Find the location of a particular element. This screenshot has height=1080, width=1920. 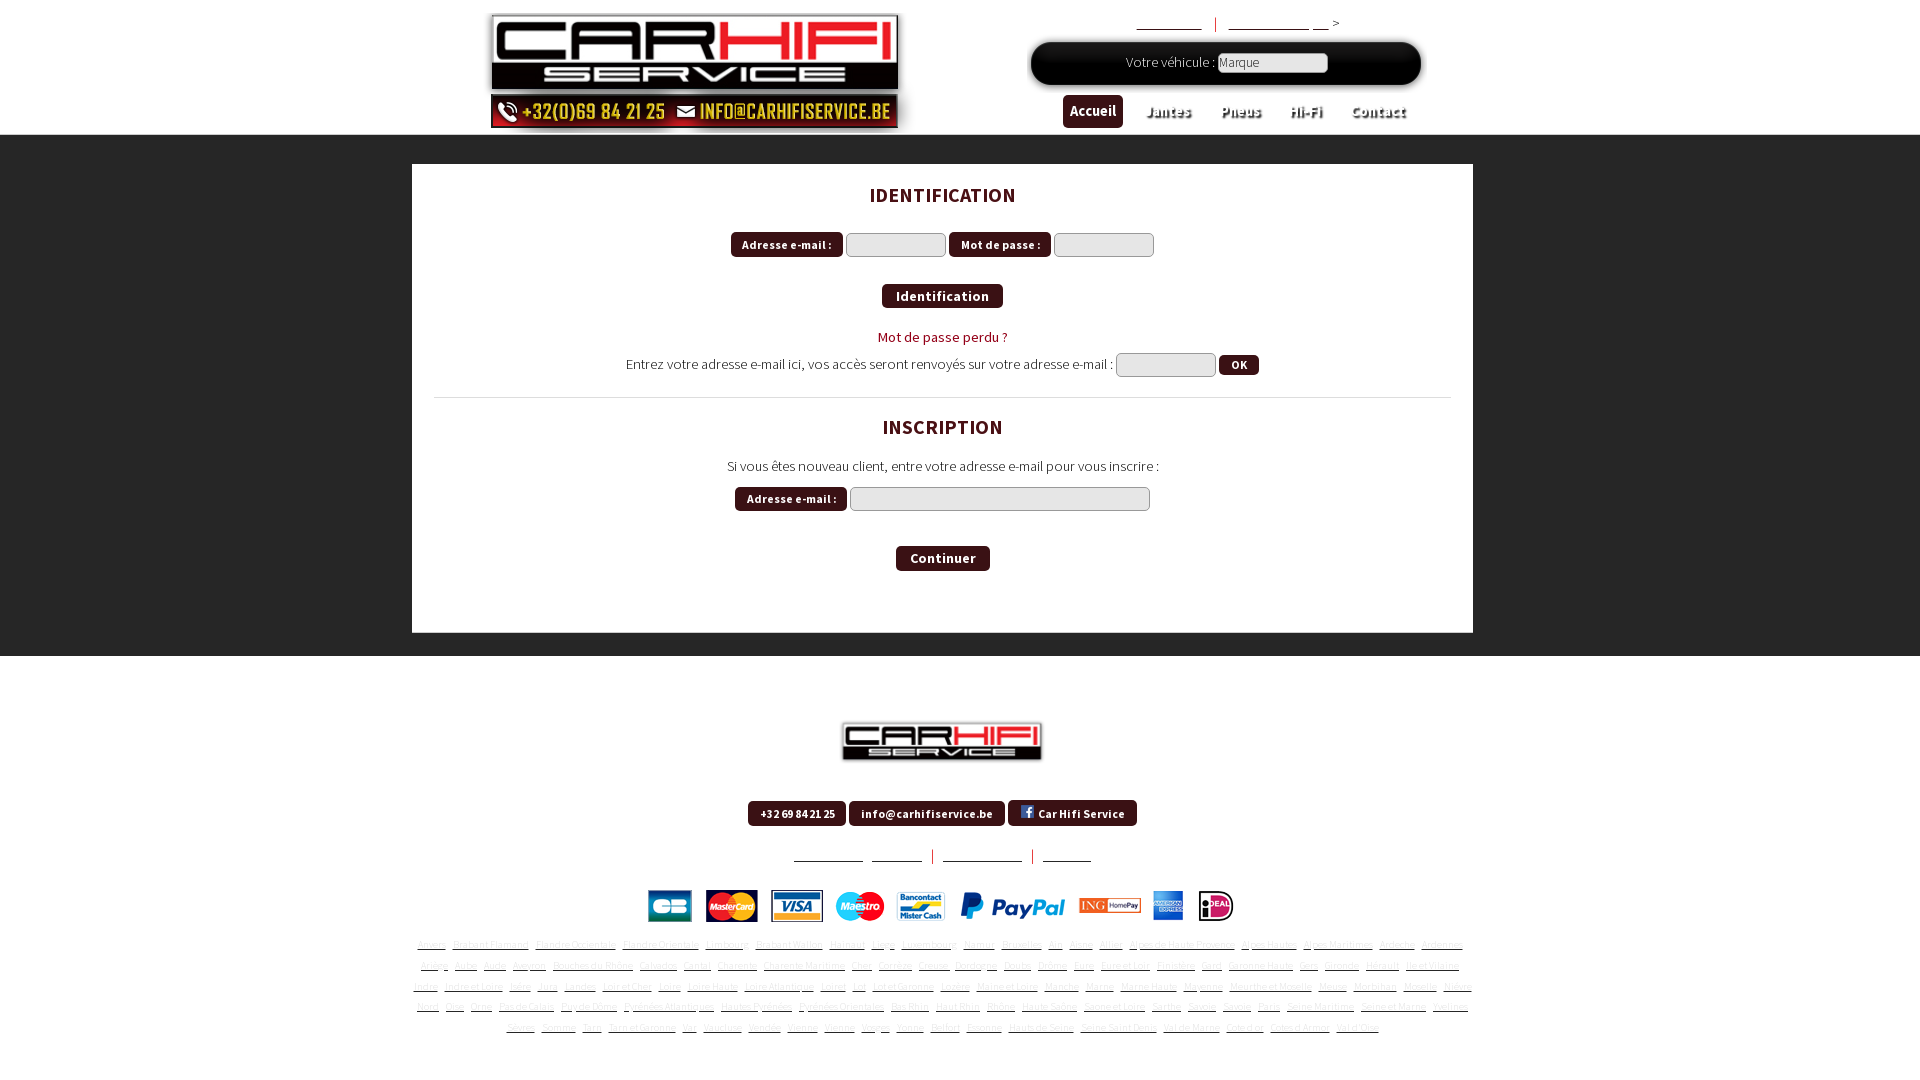

Val de Marne is located at coordinates (1192, 1028).